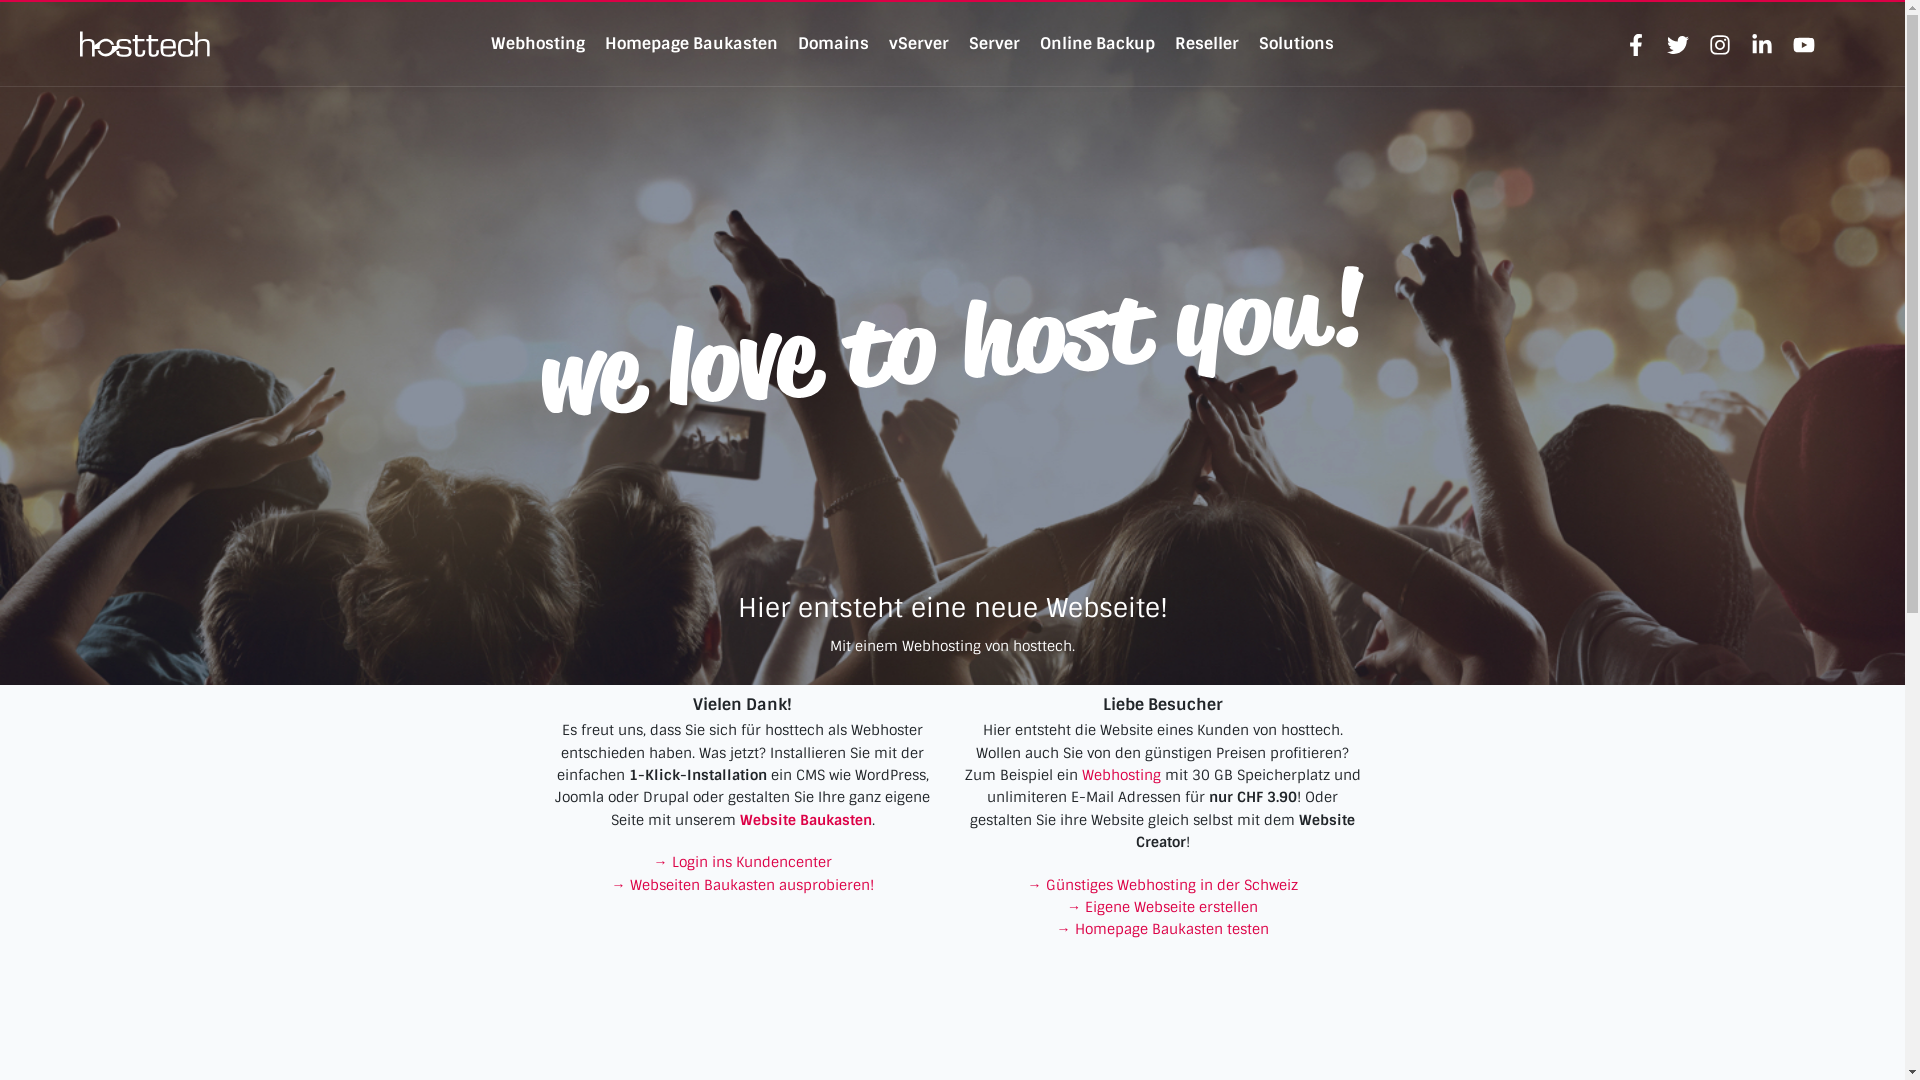 Image resolution: width=1920 pixels, height=1080 pixels. What do you see at coordinates (806, 820) in the screenshot?
I see `Website Baukasten` at bounding box center [806, 820].